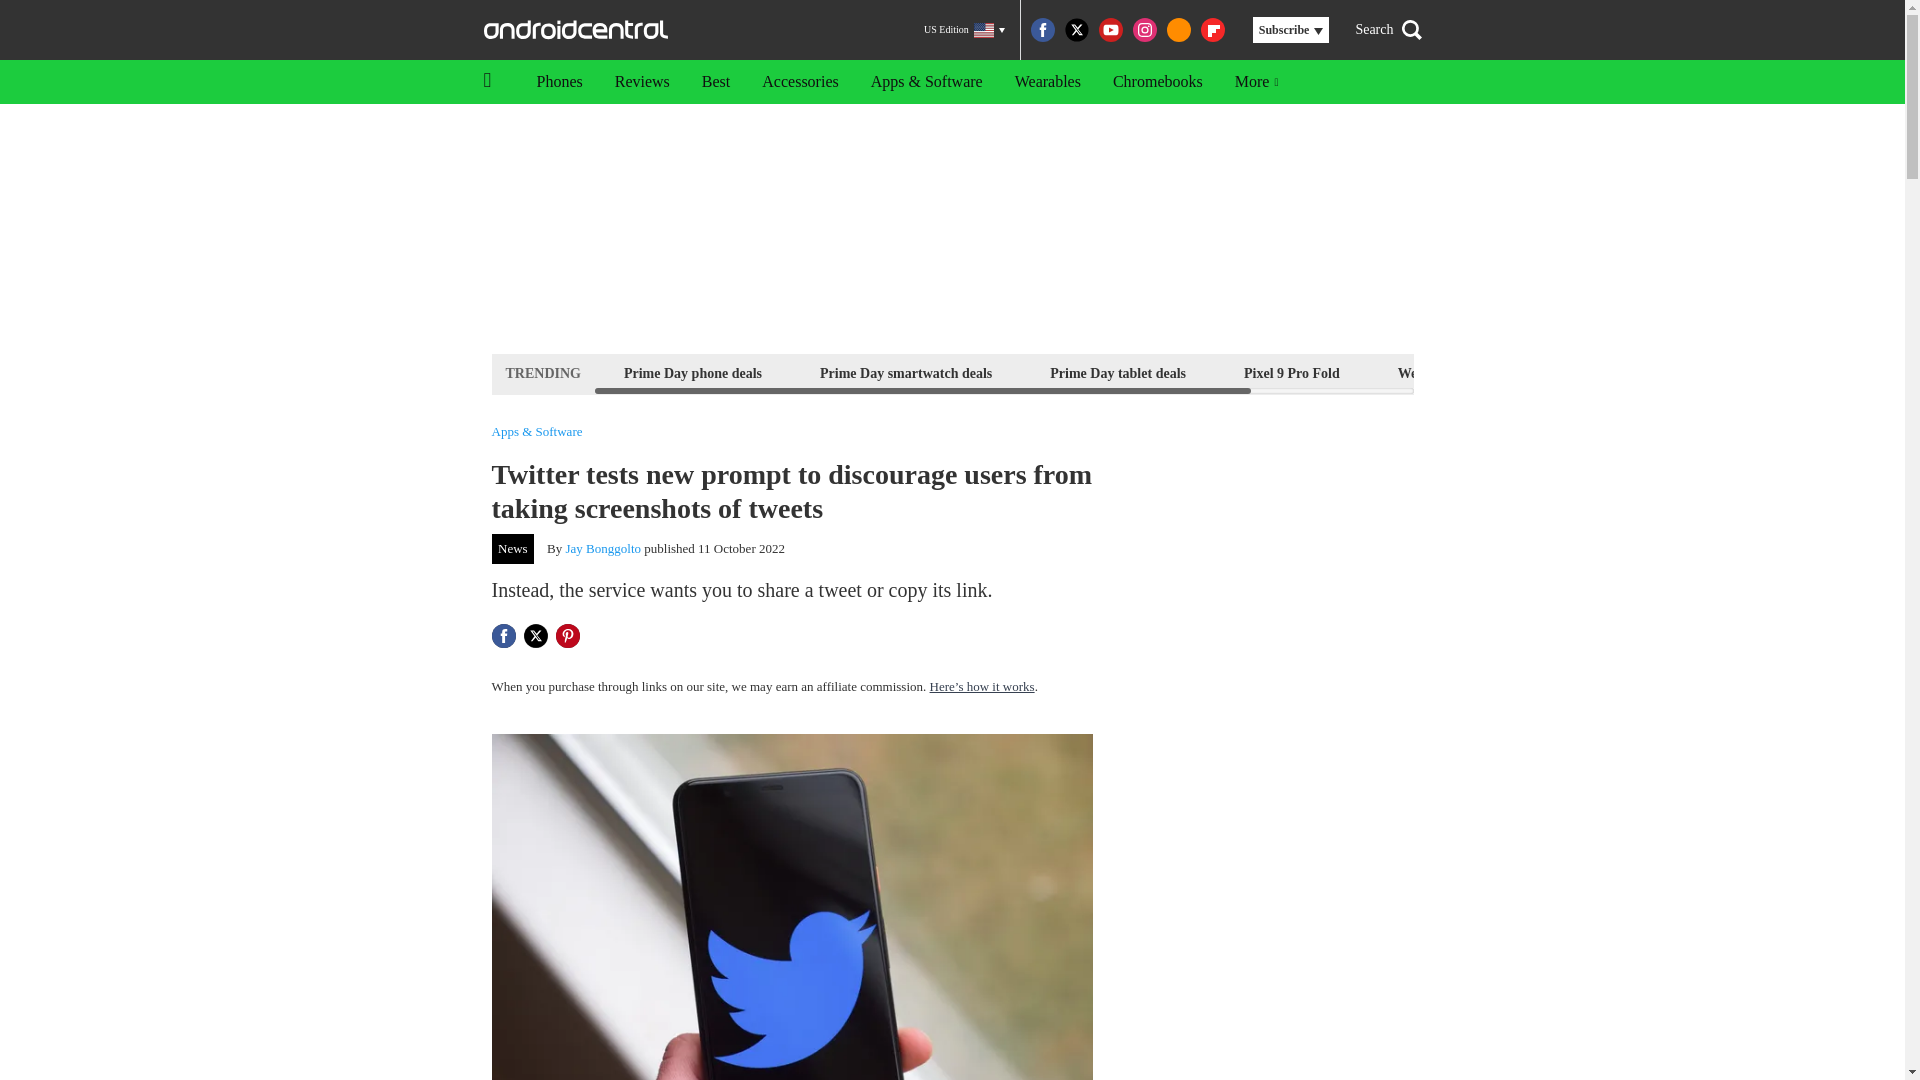  I want to click on Prime Day tablet deals, so click(1117, 372).